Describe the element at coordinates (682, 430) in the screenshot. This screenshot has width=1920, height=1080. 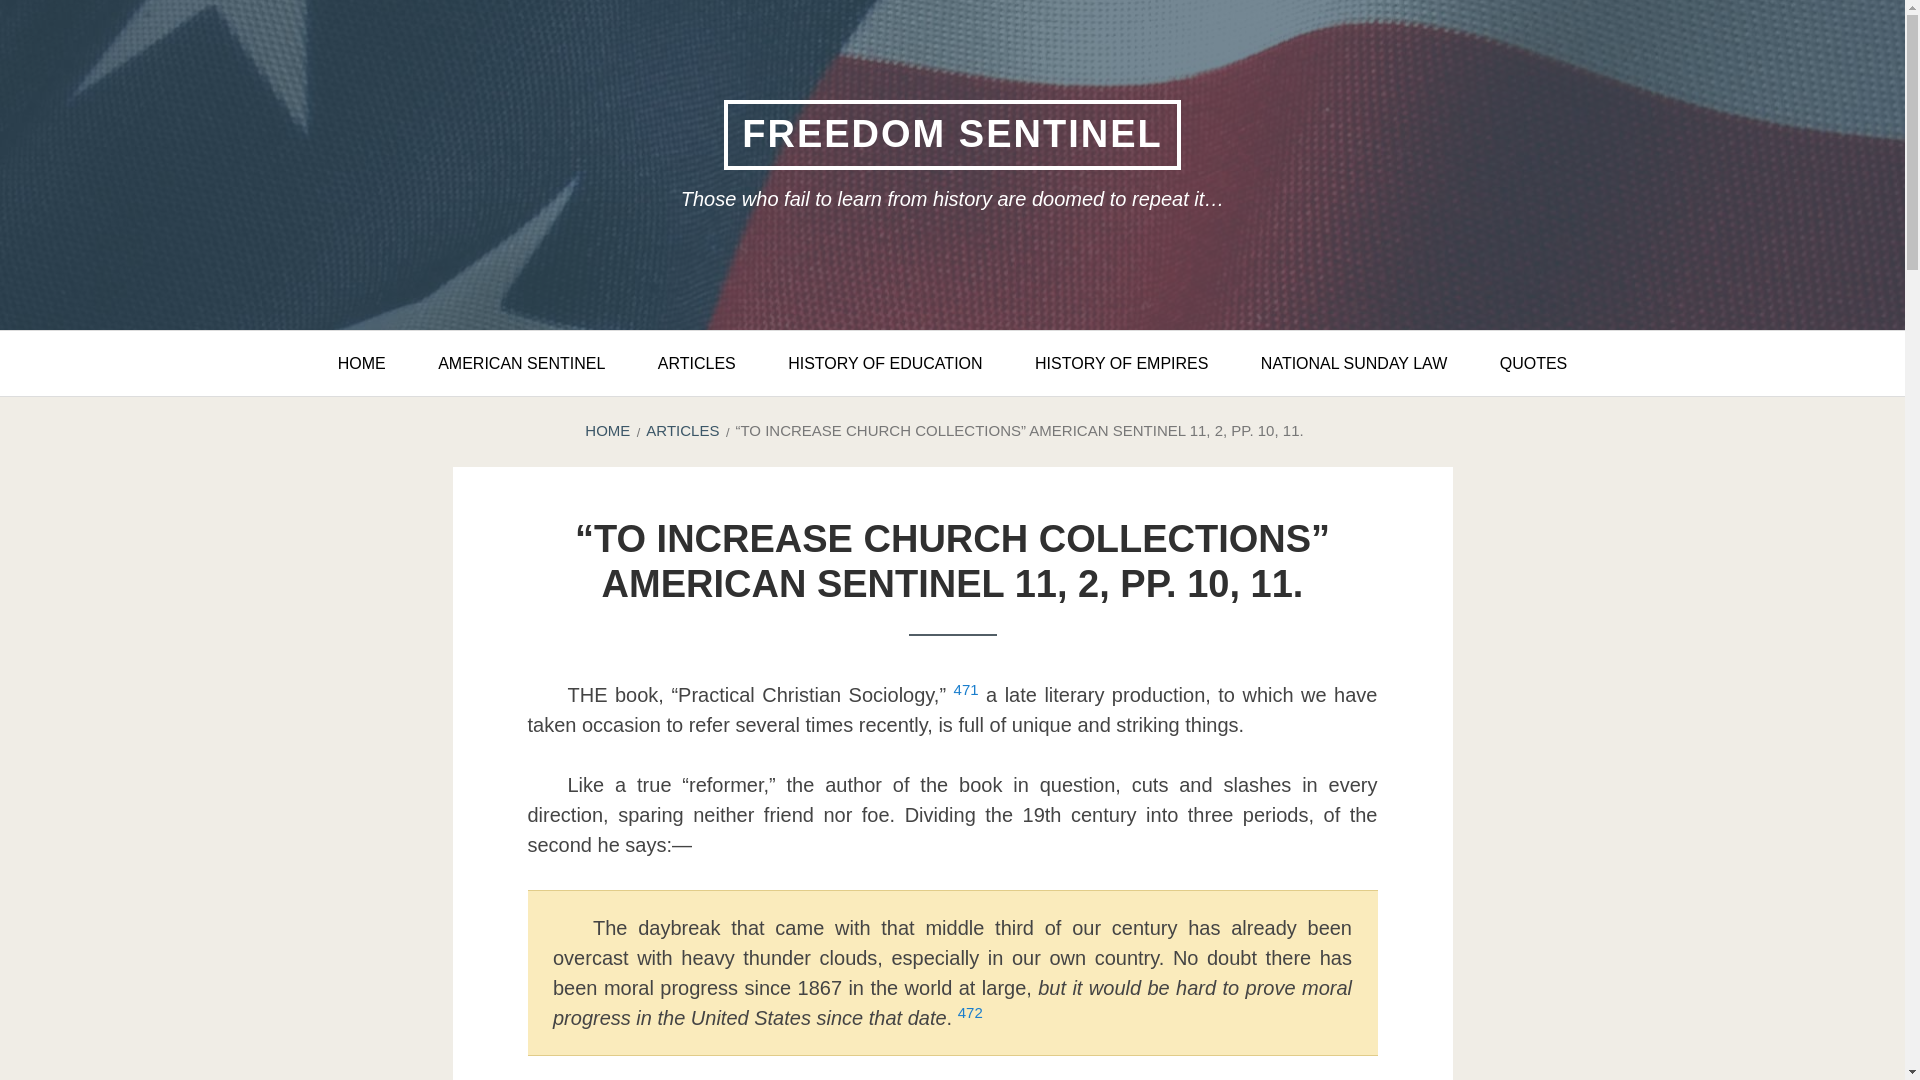
I see `ARTICLES` at that location.